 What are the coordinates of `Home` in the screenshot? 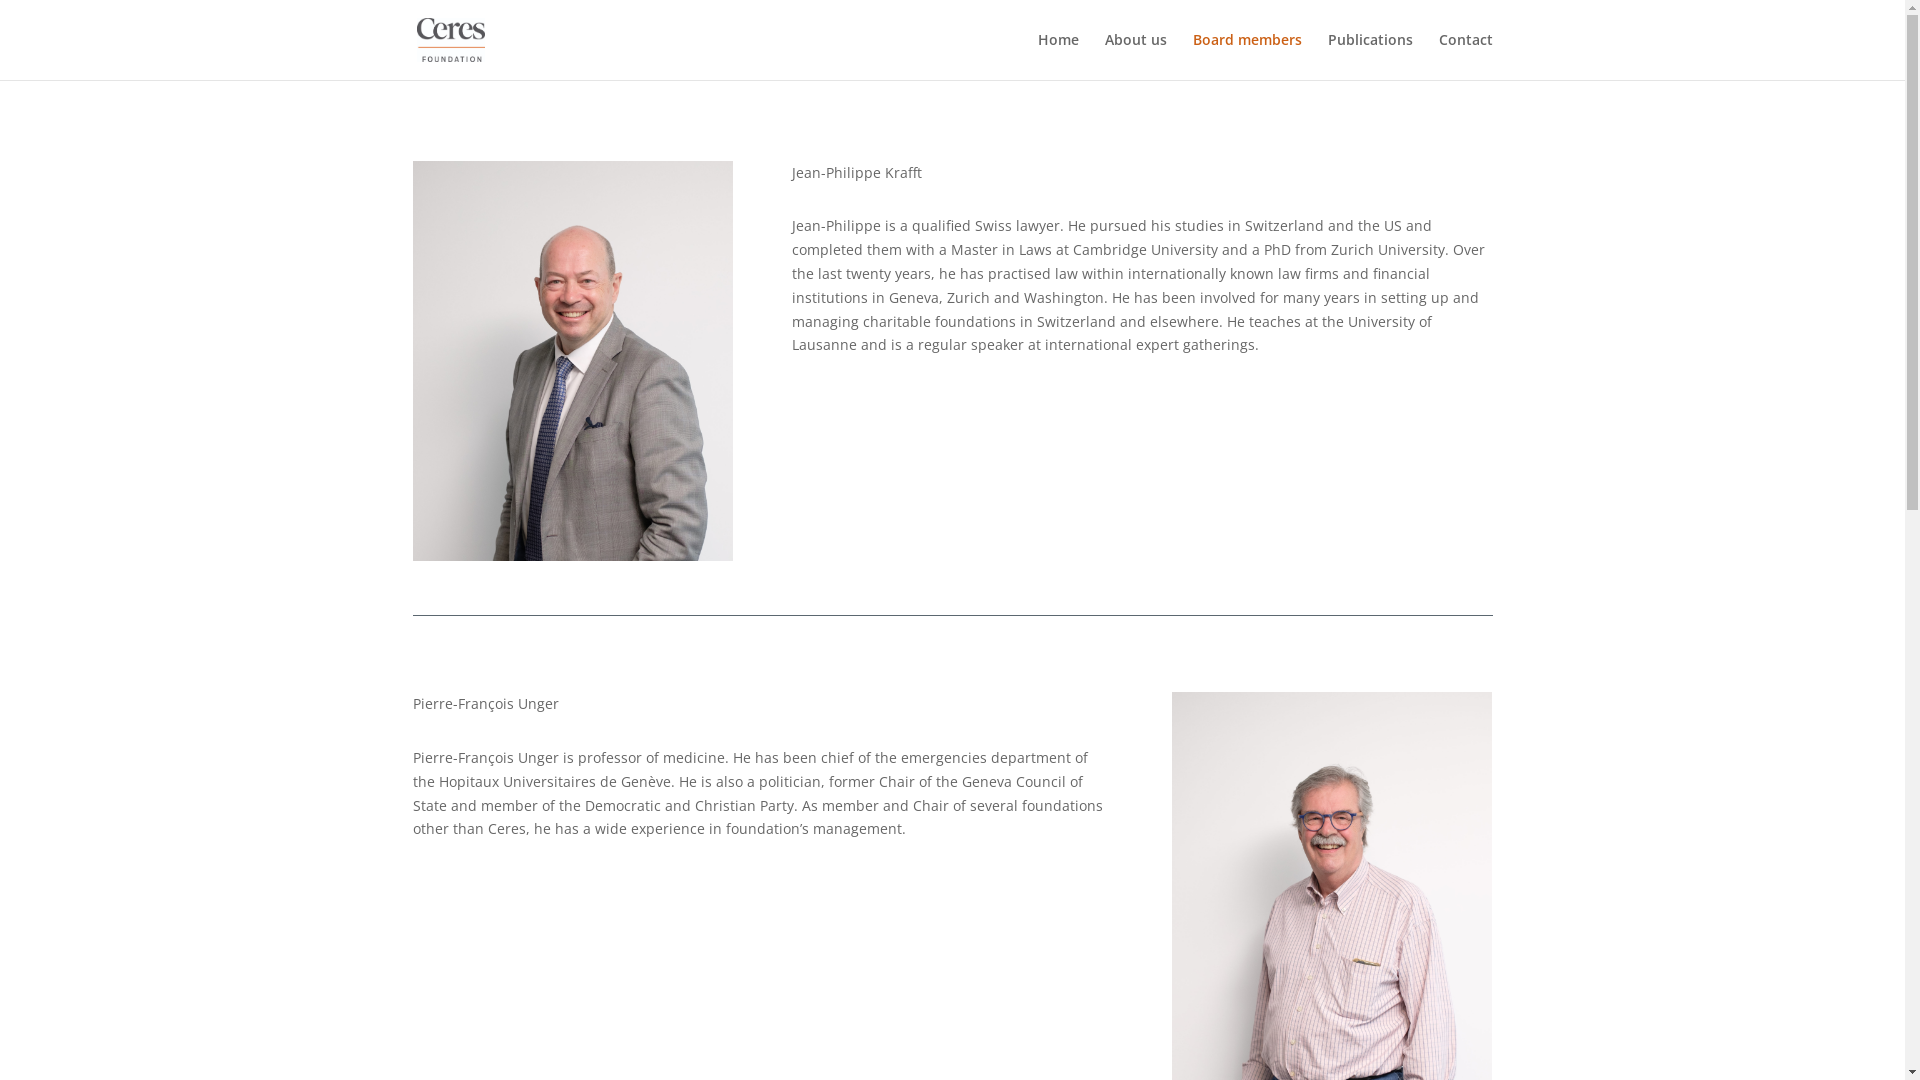 It's located at (1058, 56).